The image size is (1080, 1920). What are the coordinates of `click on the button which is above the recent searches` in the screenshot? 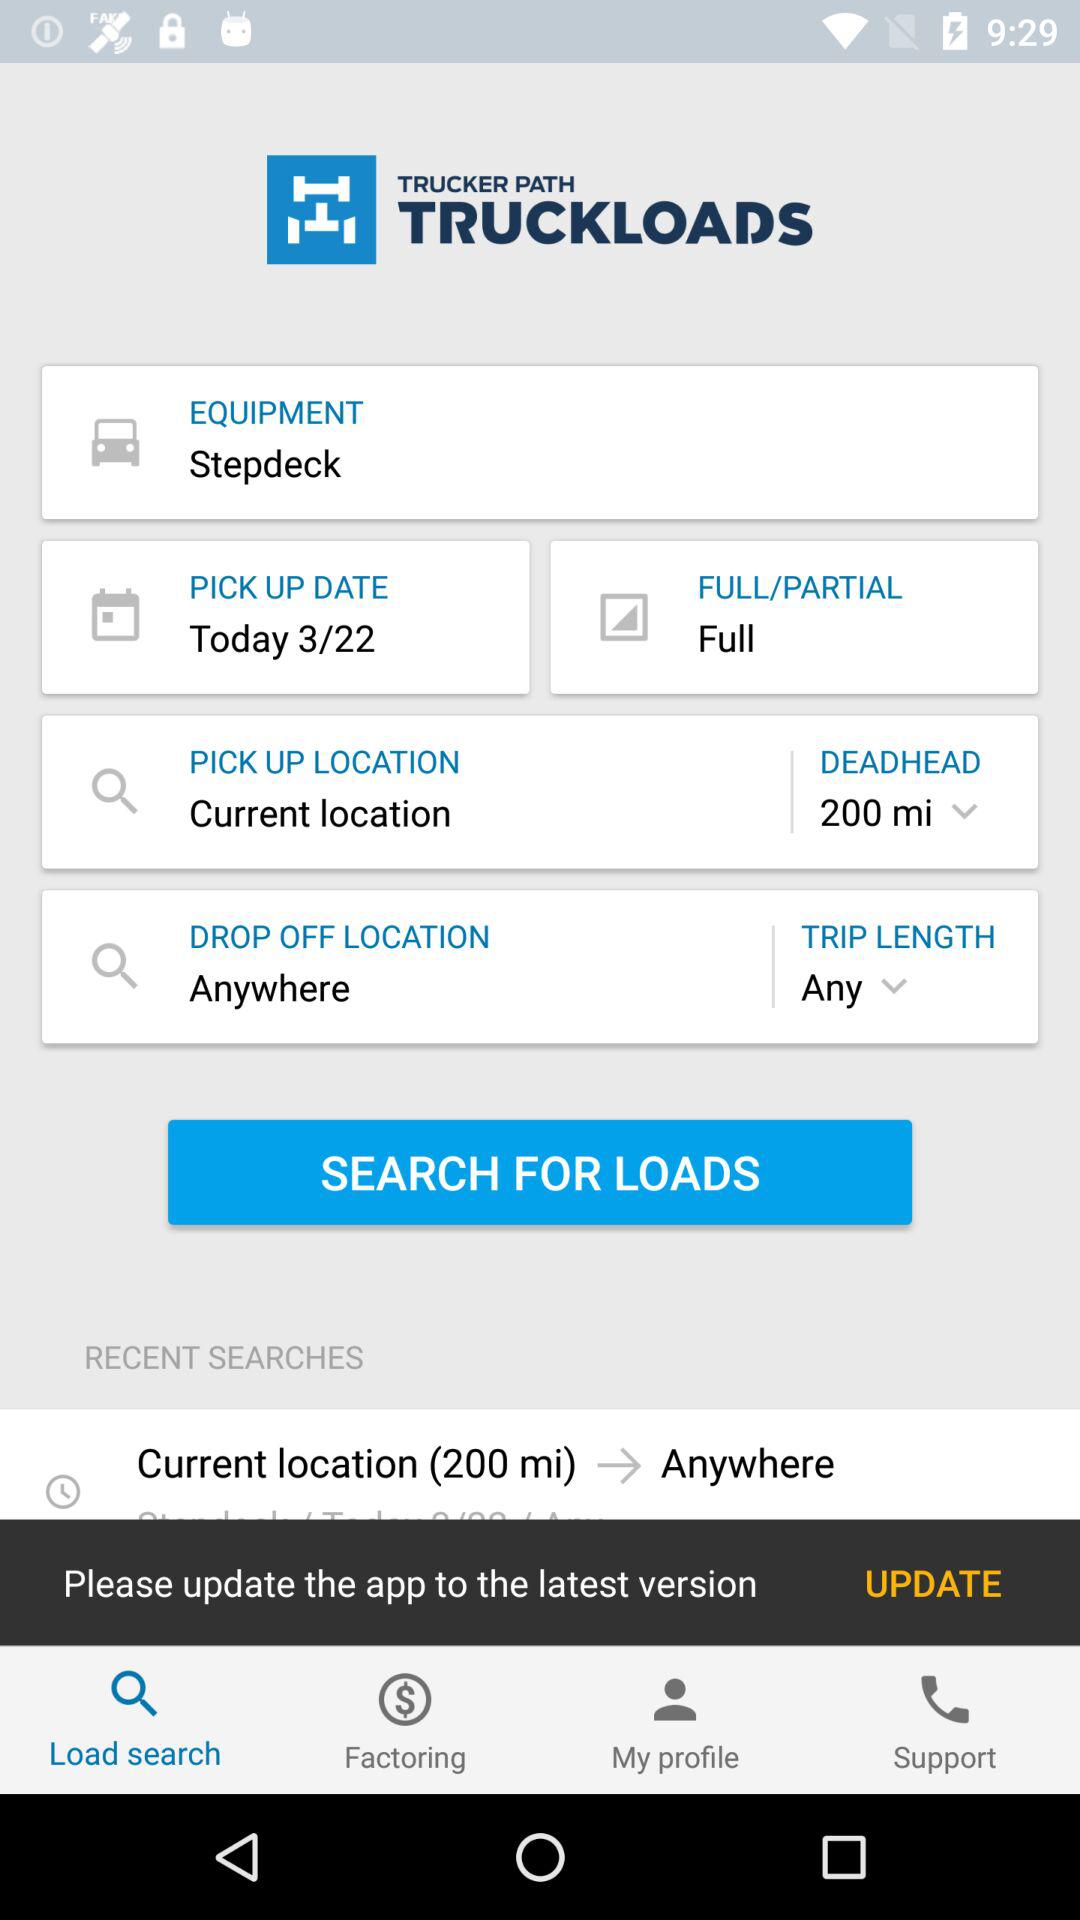 It's located at (540, 1172).